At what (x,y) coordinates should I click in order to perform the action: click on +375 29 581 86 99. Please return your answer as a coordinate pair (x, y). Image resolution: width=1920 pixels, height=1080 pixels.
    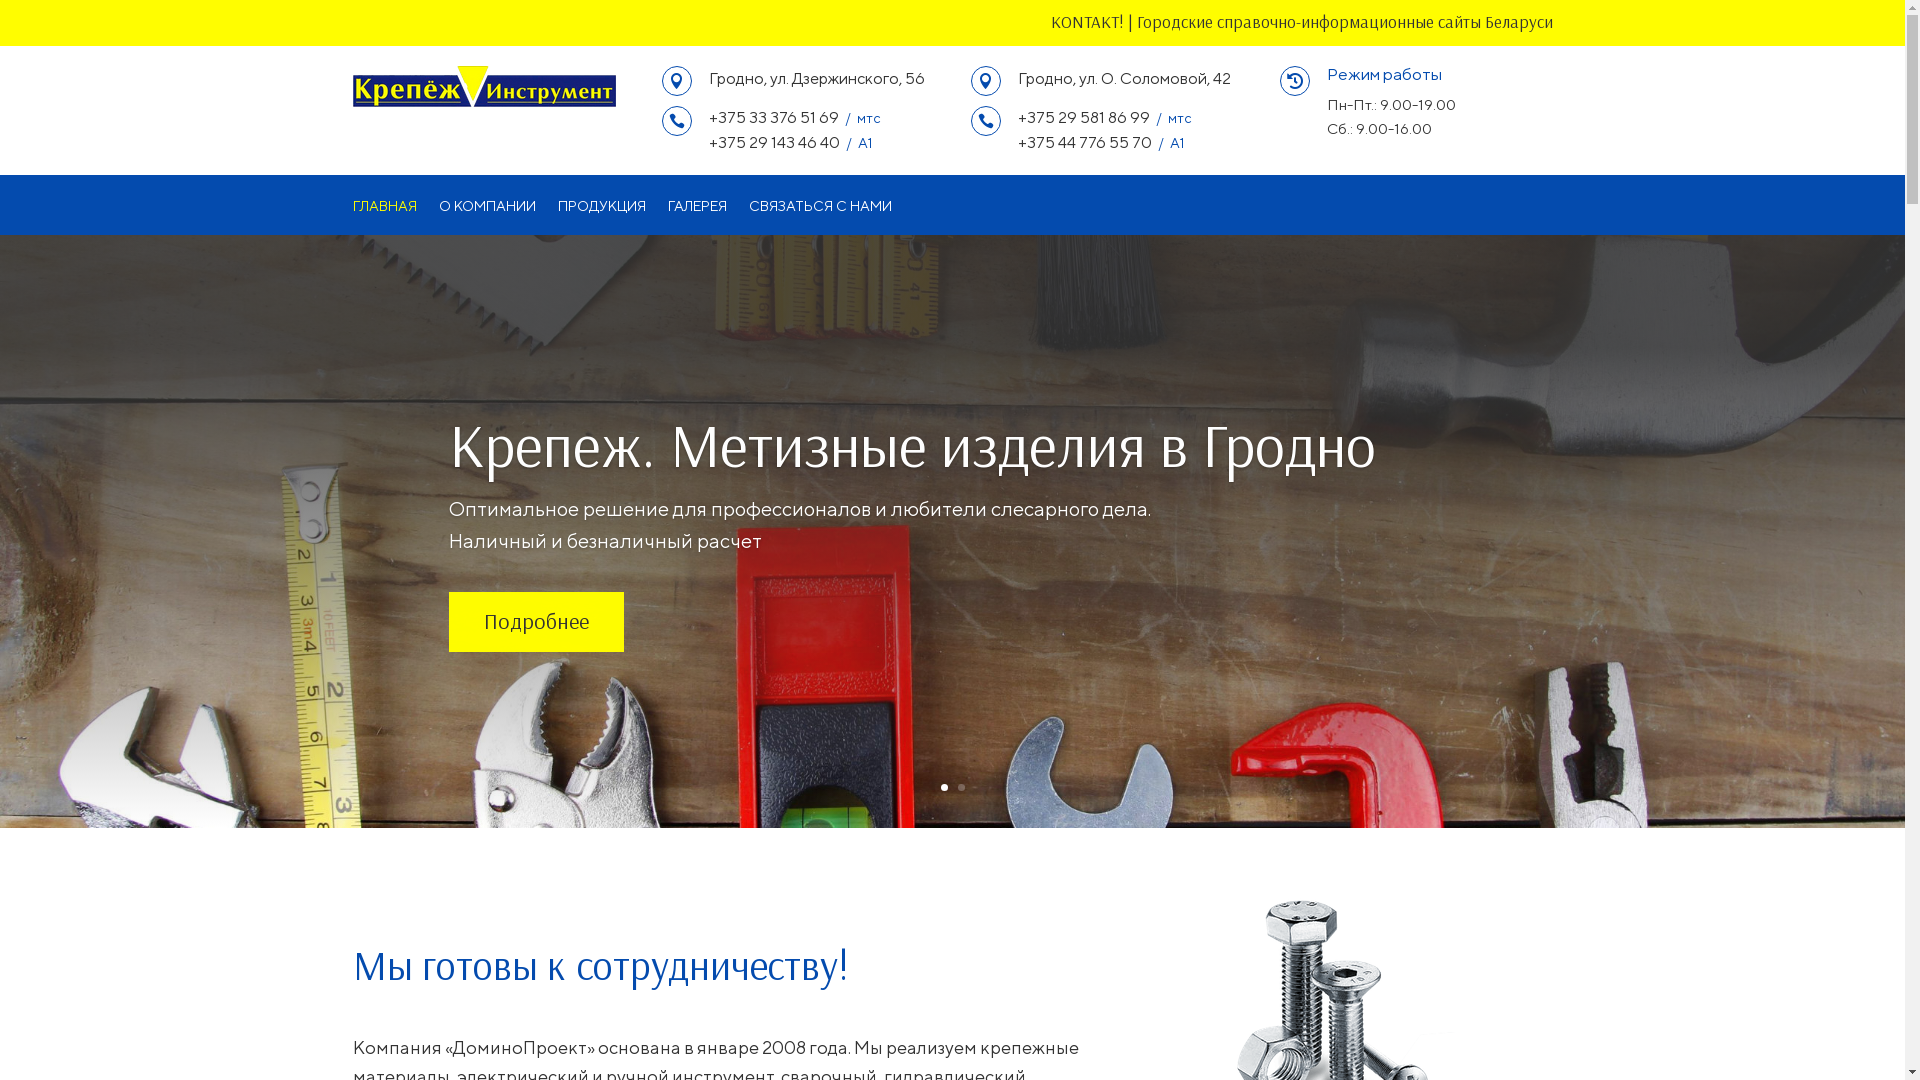
    Looking at the image, I should click on (1084, 118).